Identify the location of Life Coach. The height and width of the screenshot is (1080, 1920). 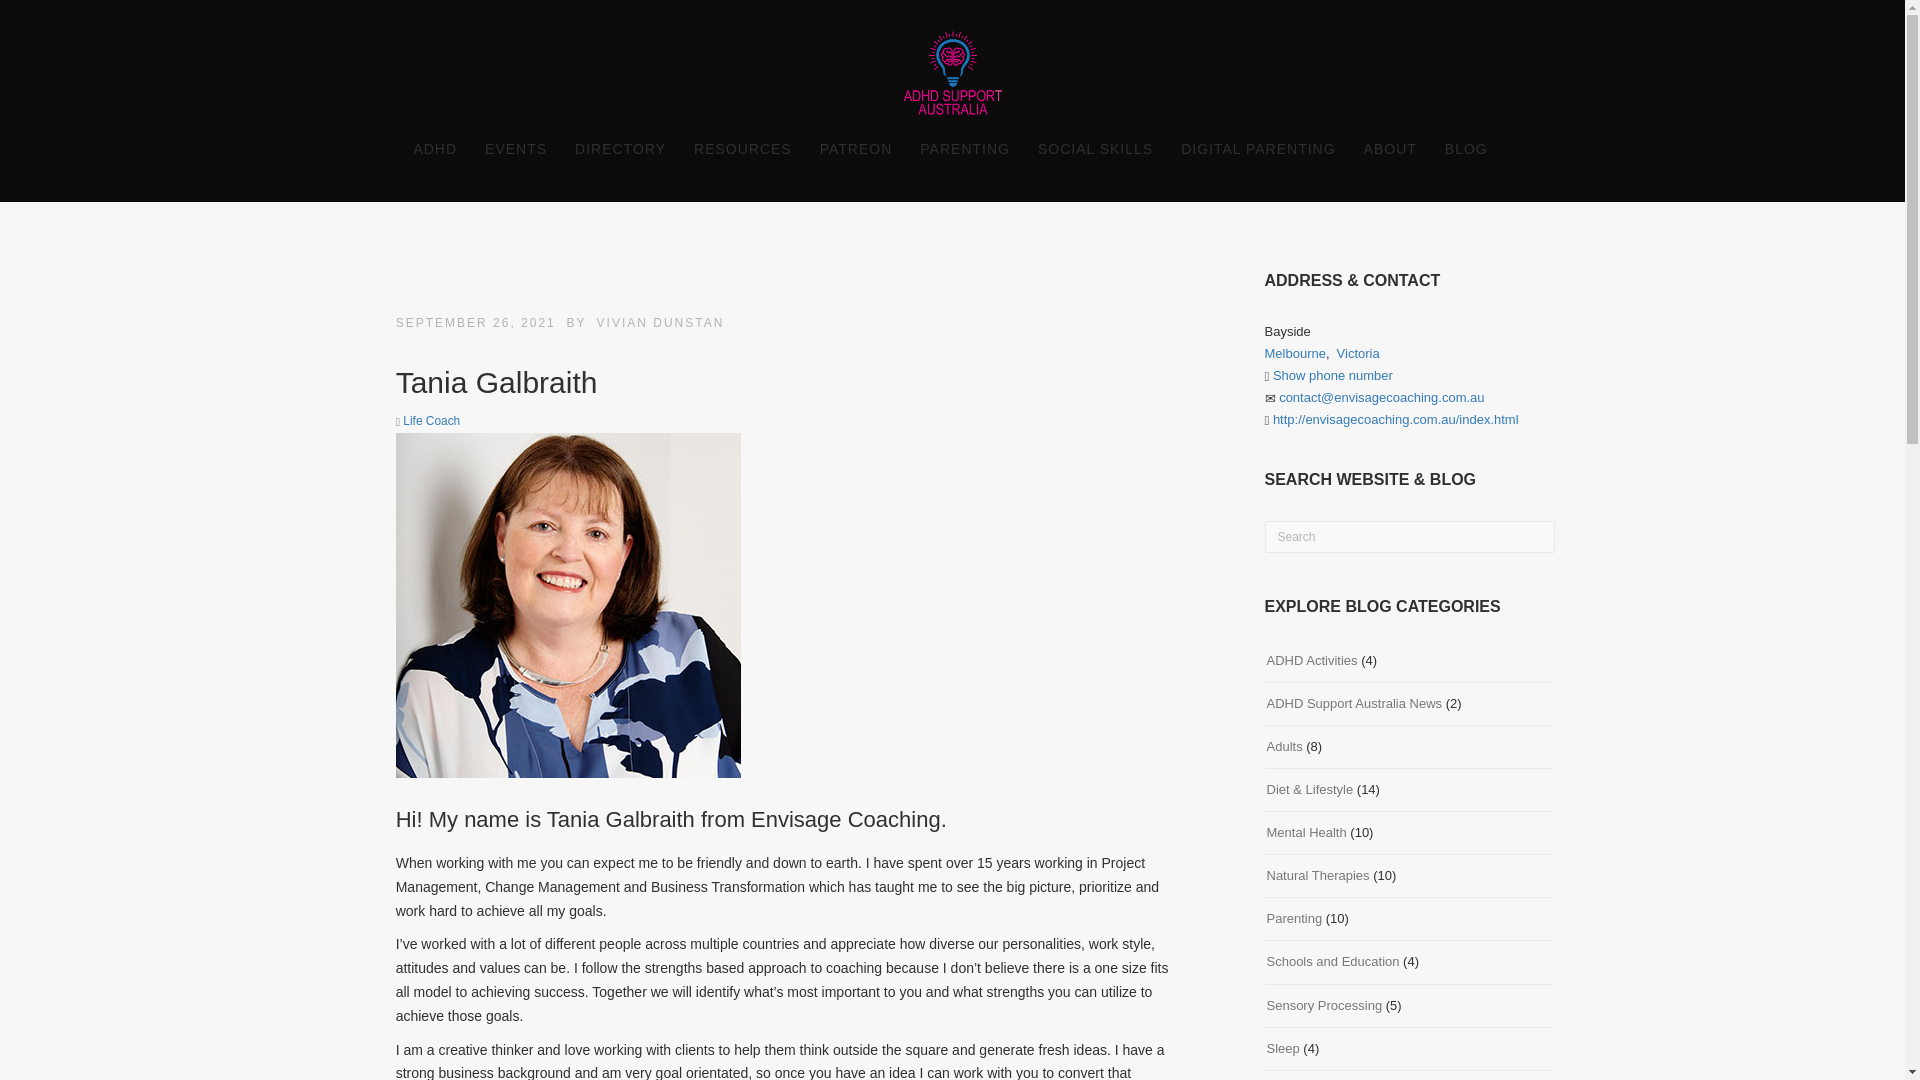
(432, 420).